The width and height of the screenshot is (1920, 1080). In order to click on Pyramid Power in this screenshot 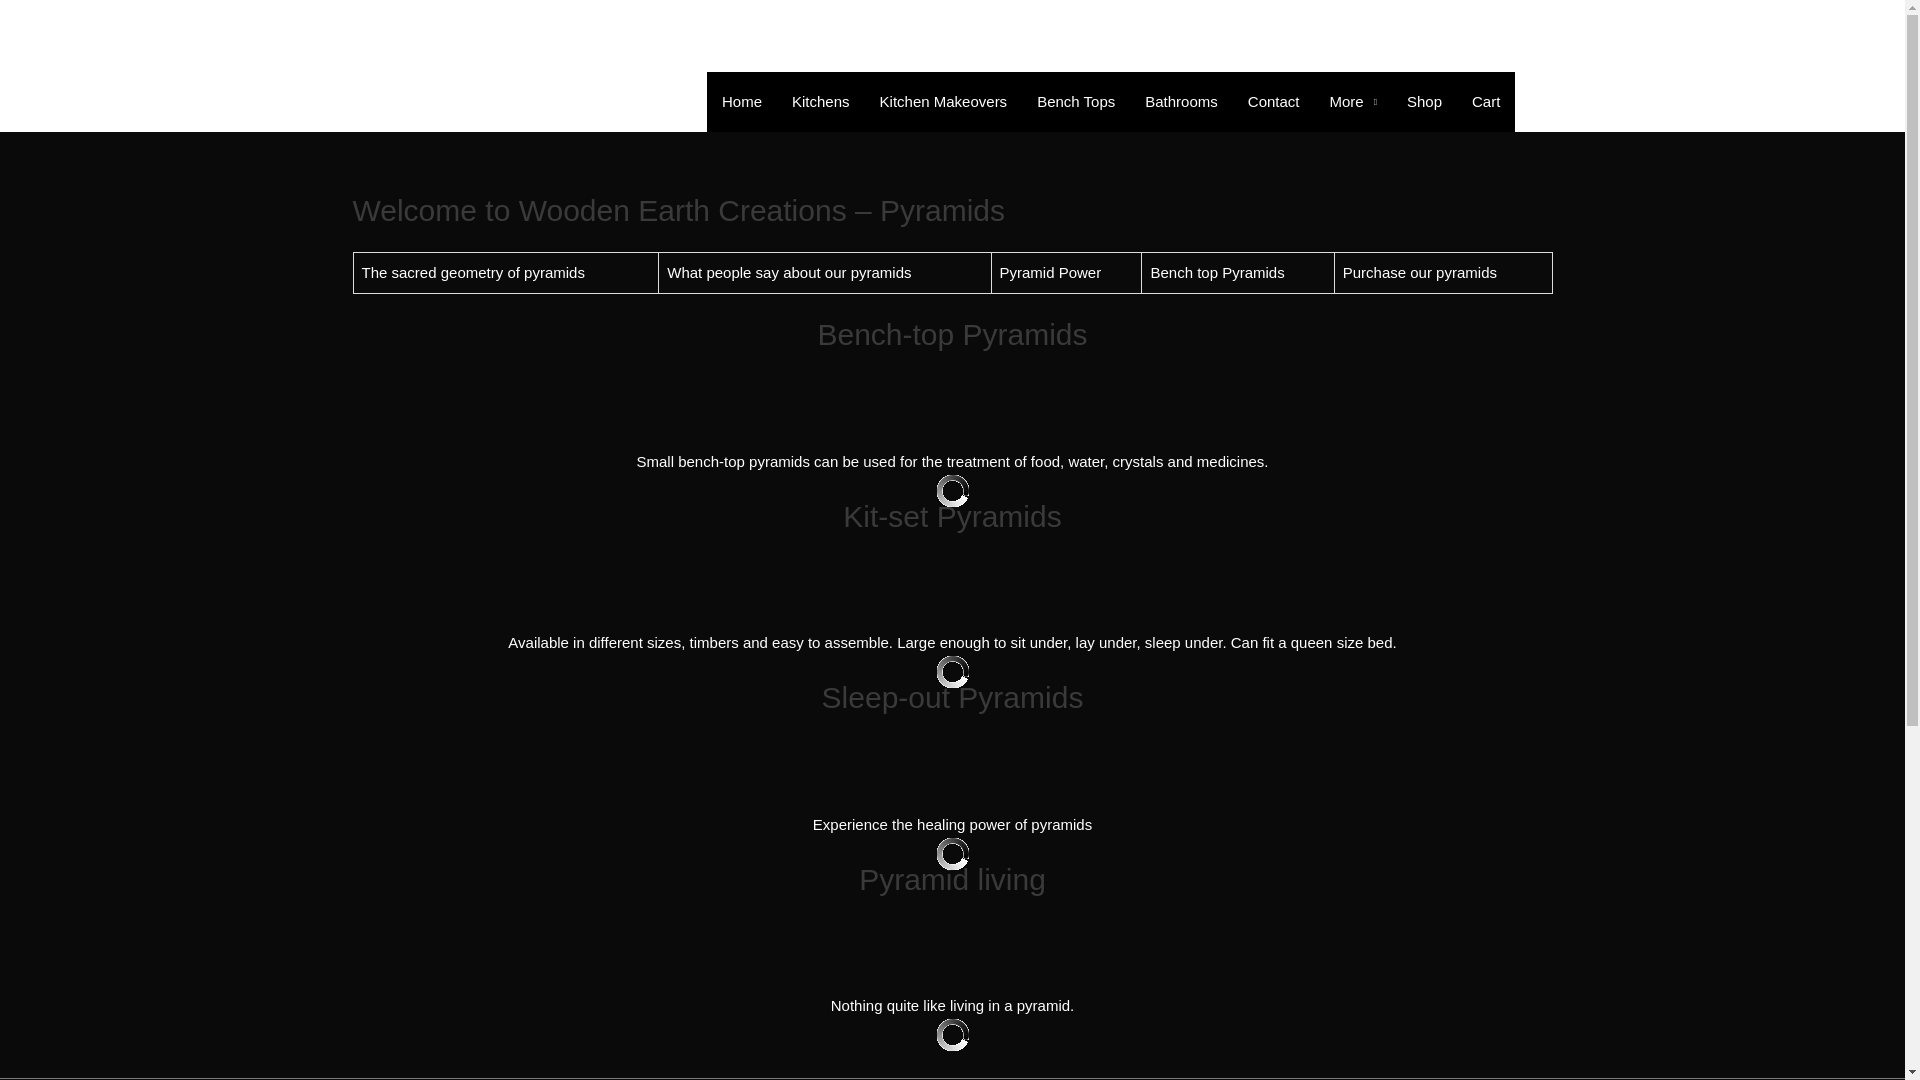, I will do `click(1051, 272)`.